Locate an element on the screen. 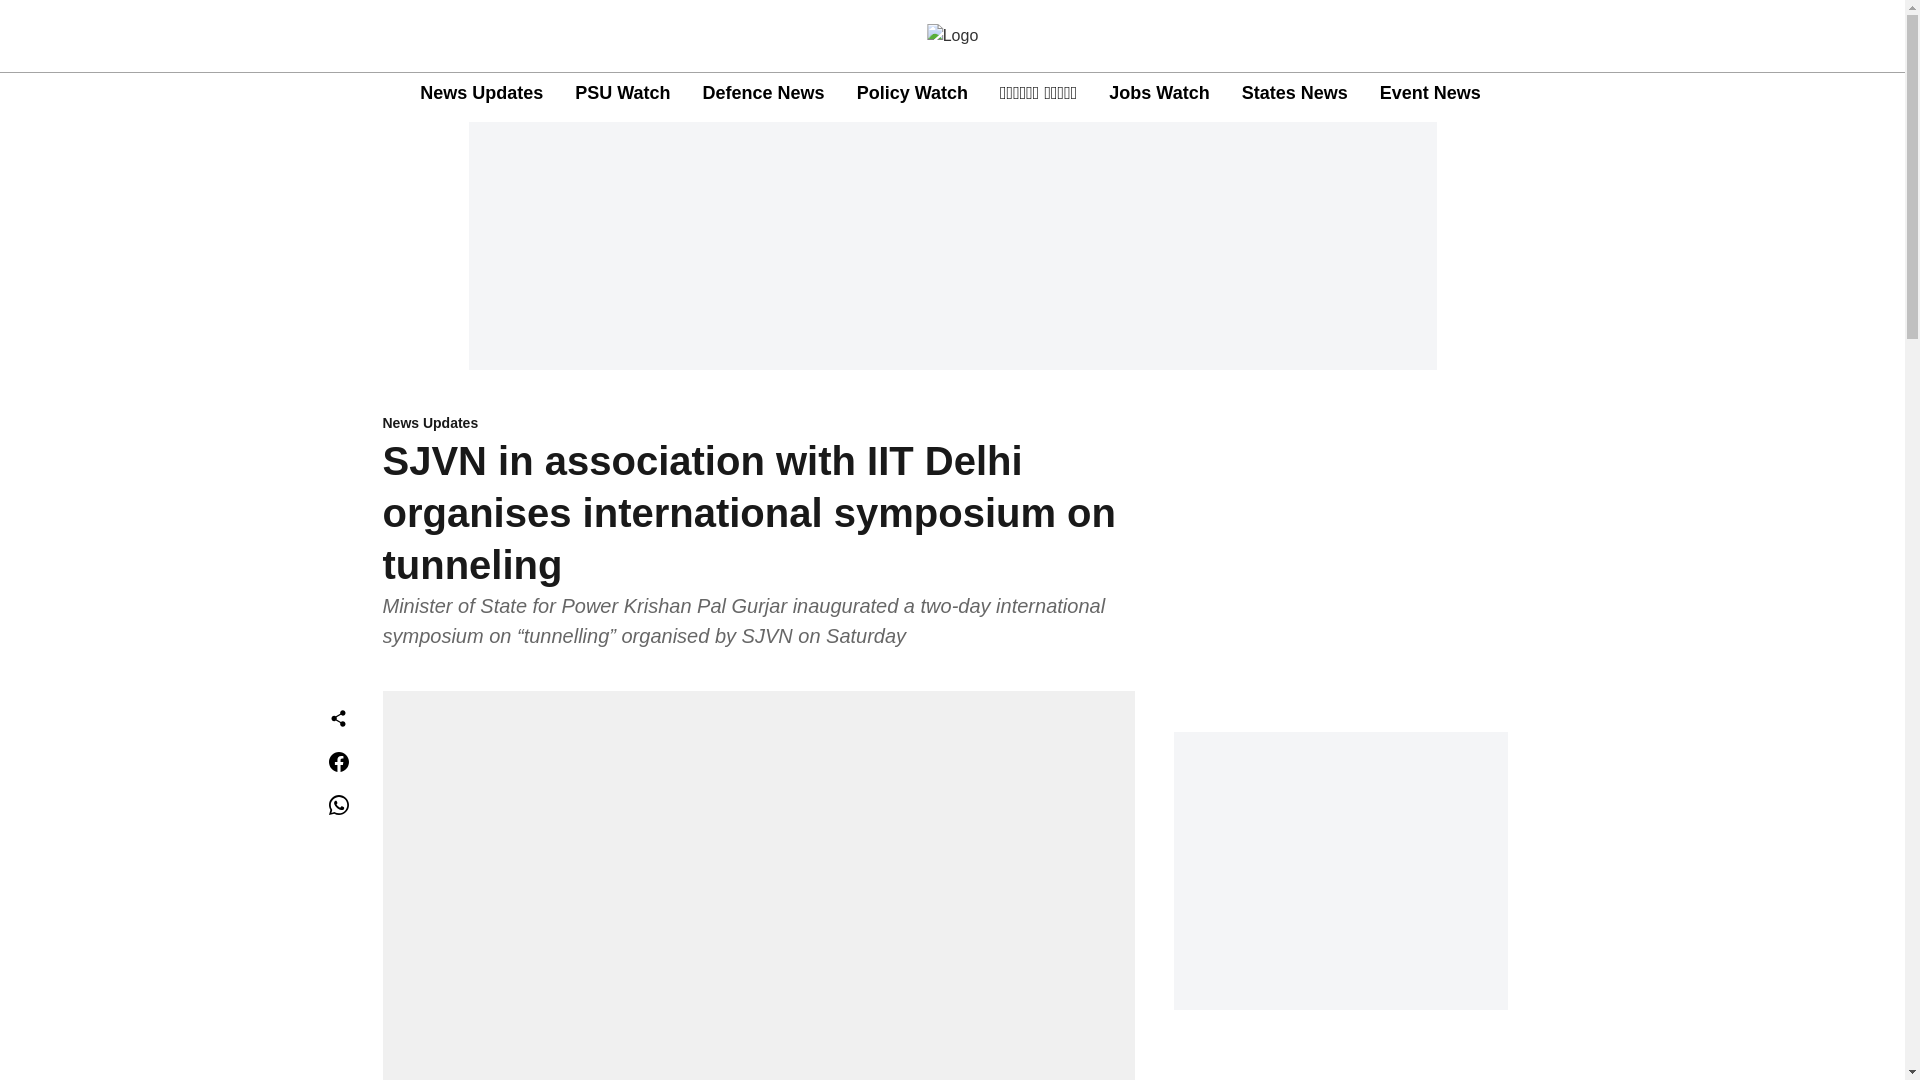 The height and width of the screenshot is (1080, 1920). Defence News is located at coordinates (764, 92).